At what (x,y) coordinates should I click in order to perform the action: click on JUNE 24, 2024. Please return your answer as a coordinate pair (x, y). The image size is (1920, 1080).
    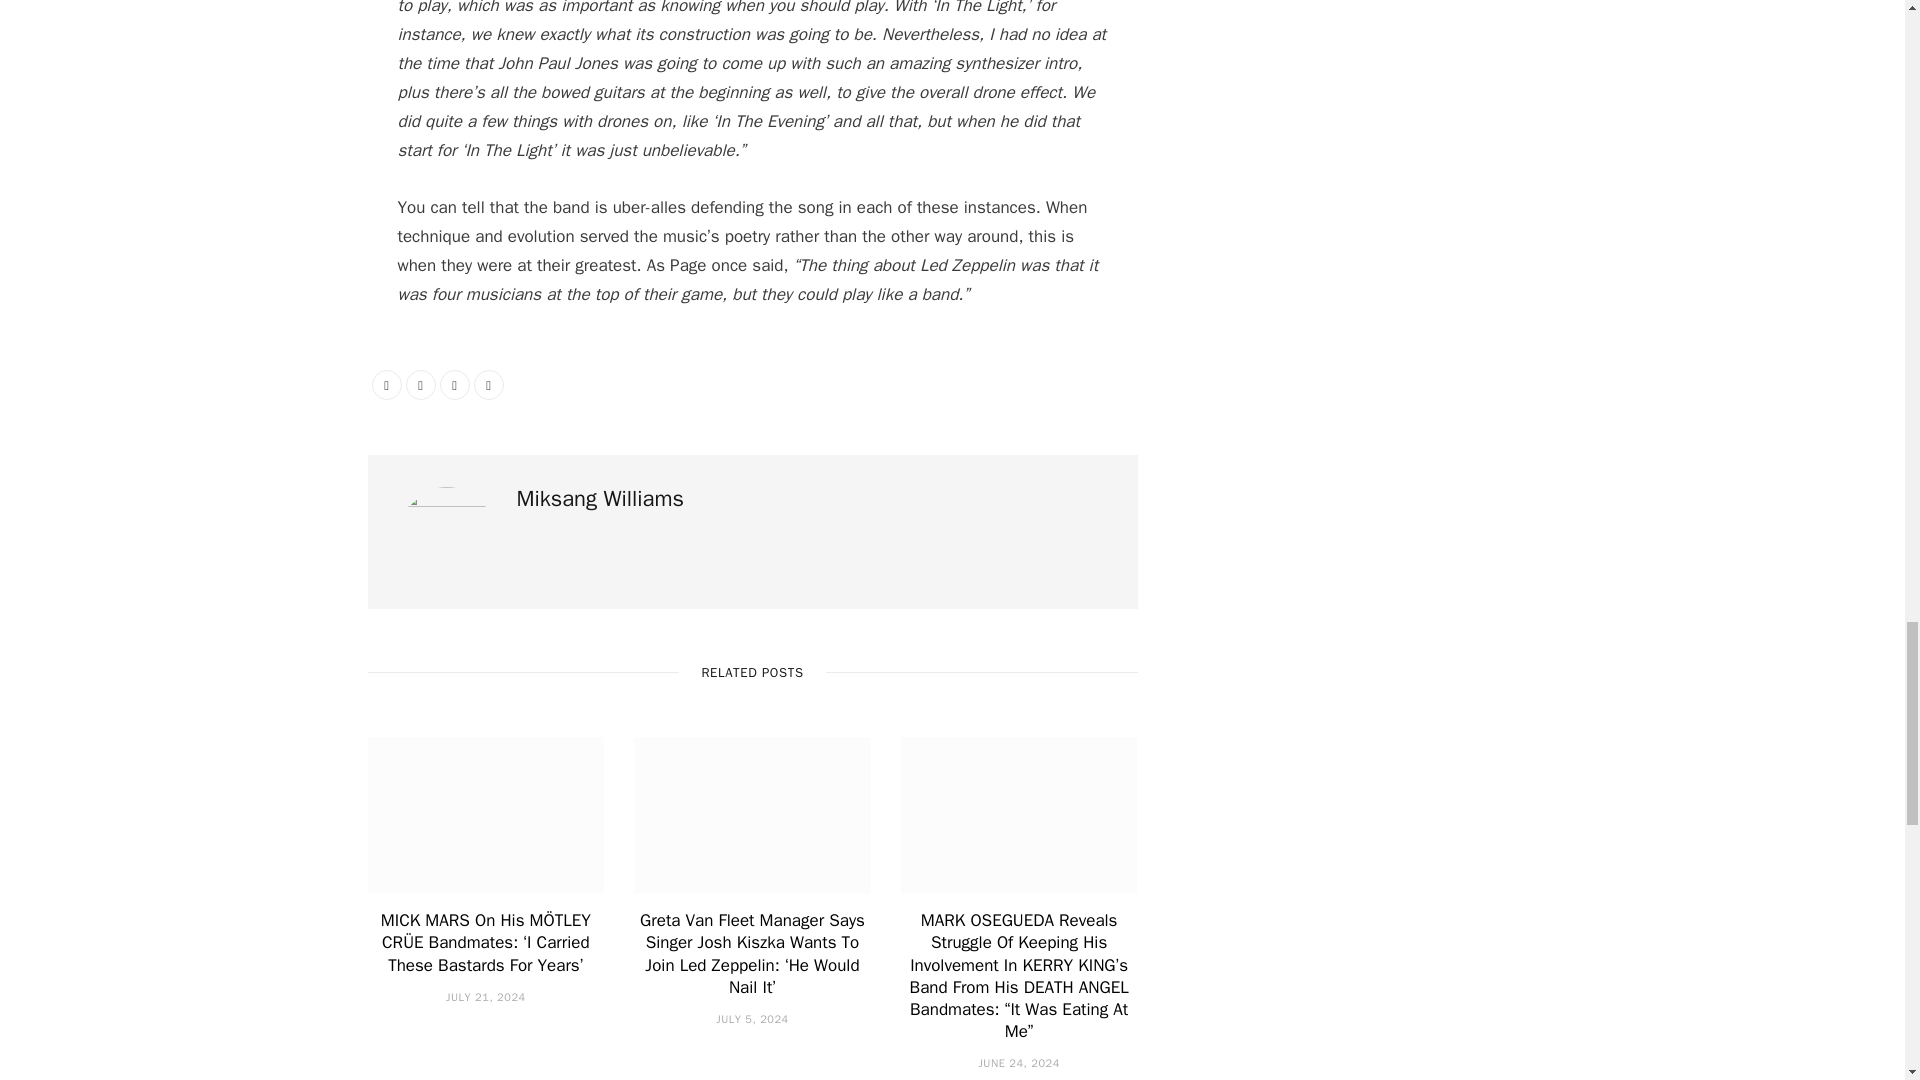
    Looking at the image, I should click on (1018, 1063).